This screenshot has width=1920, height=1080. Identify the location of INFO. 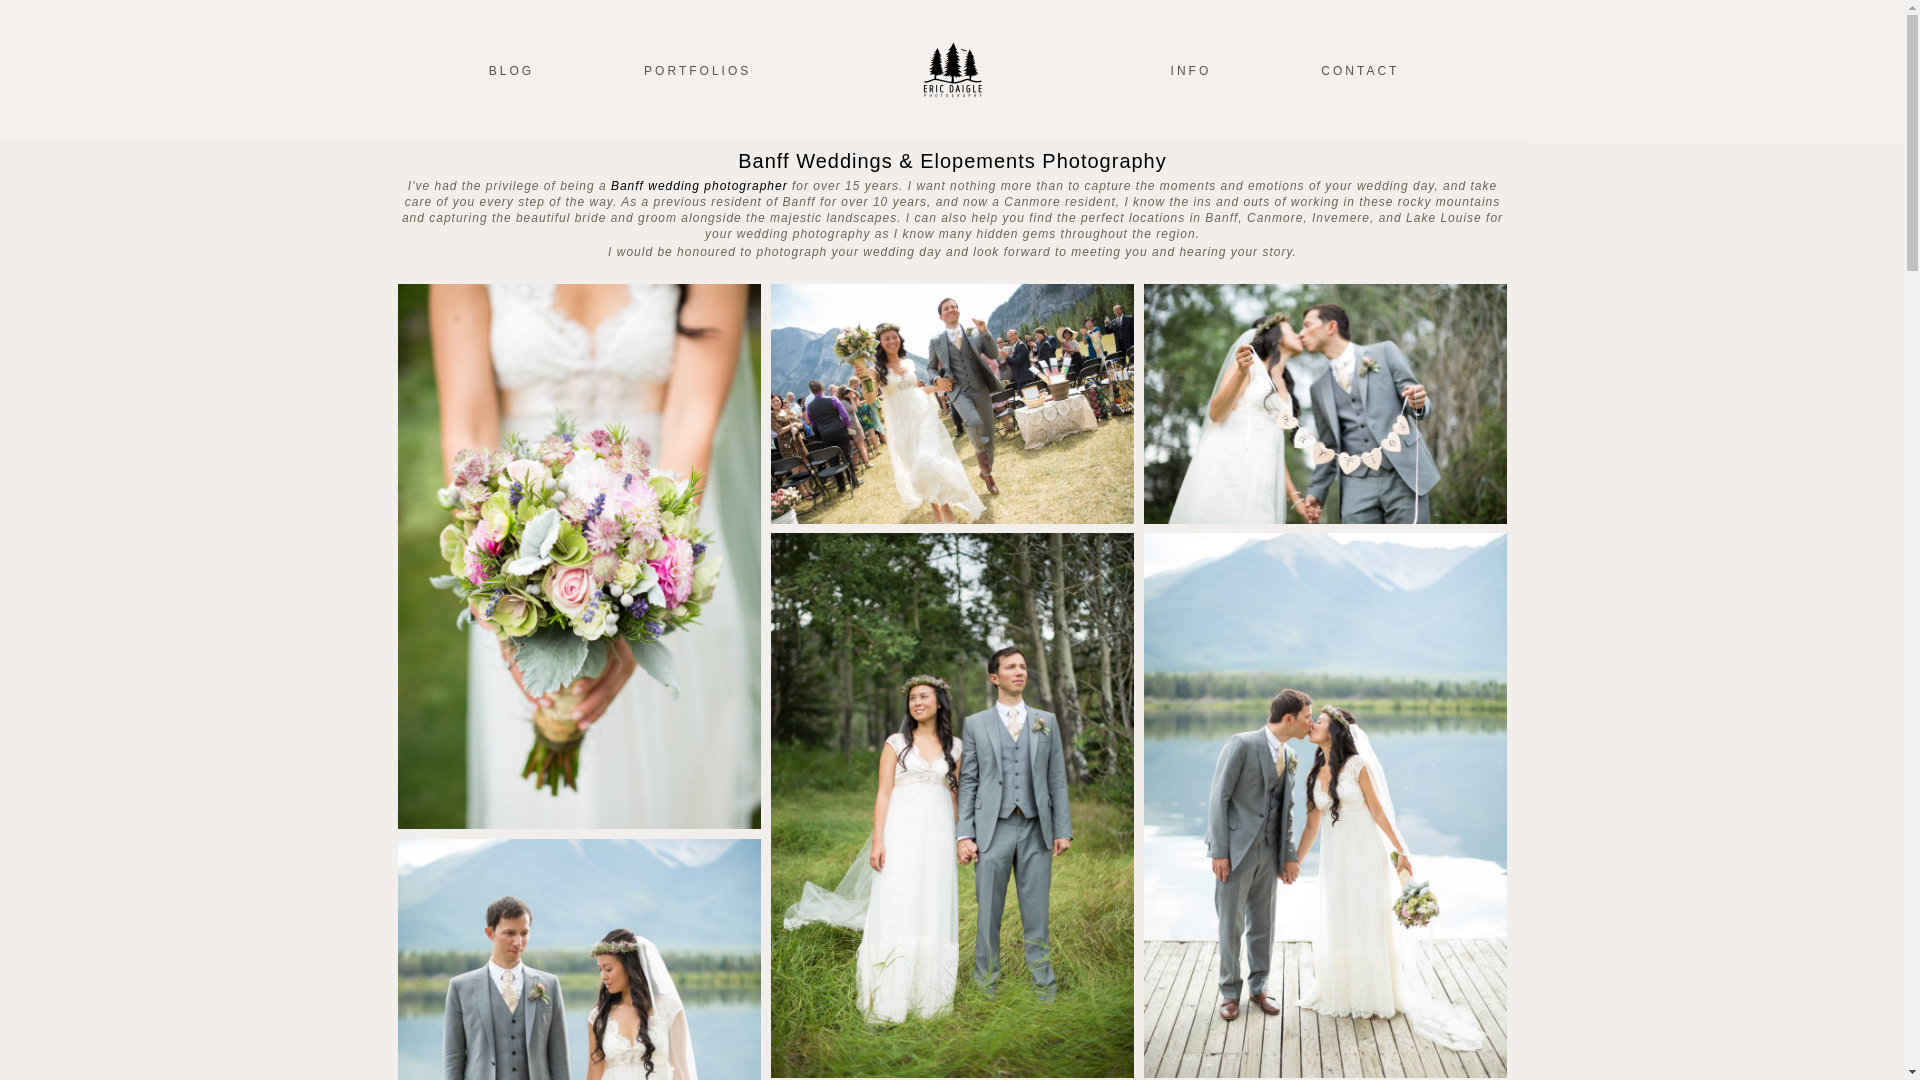
(1191, 70).